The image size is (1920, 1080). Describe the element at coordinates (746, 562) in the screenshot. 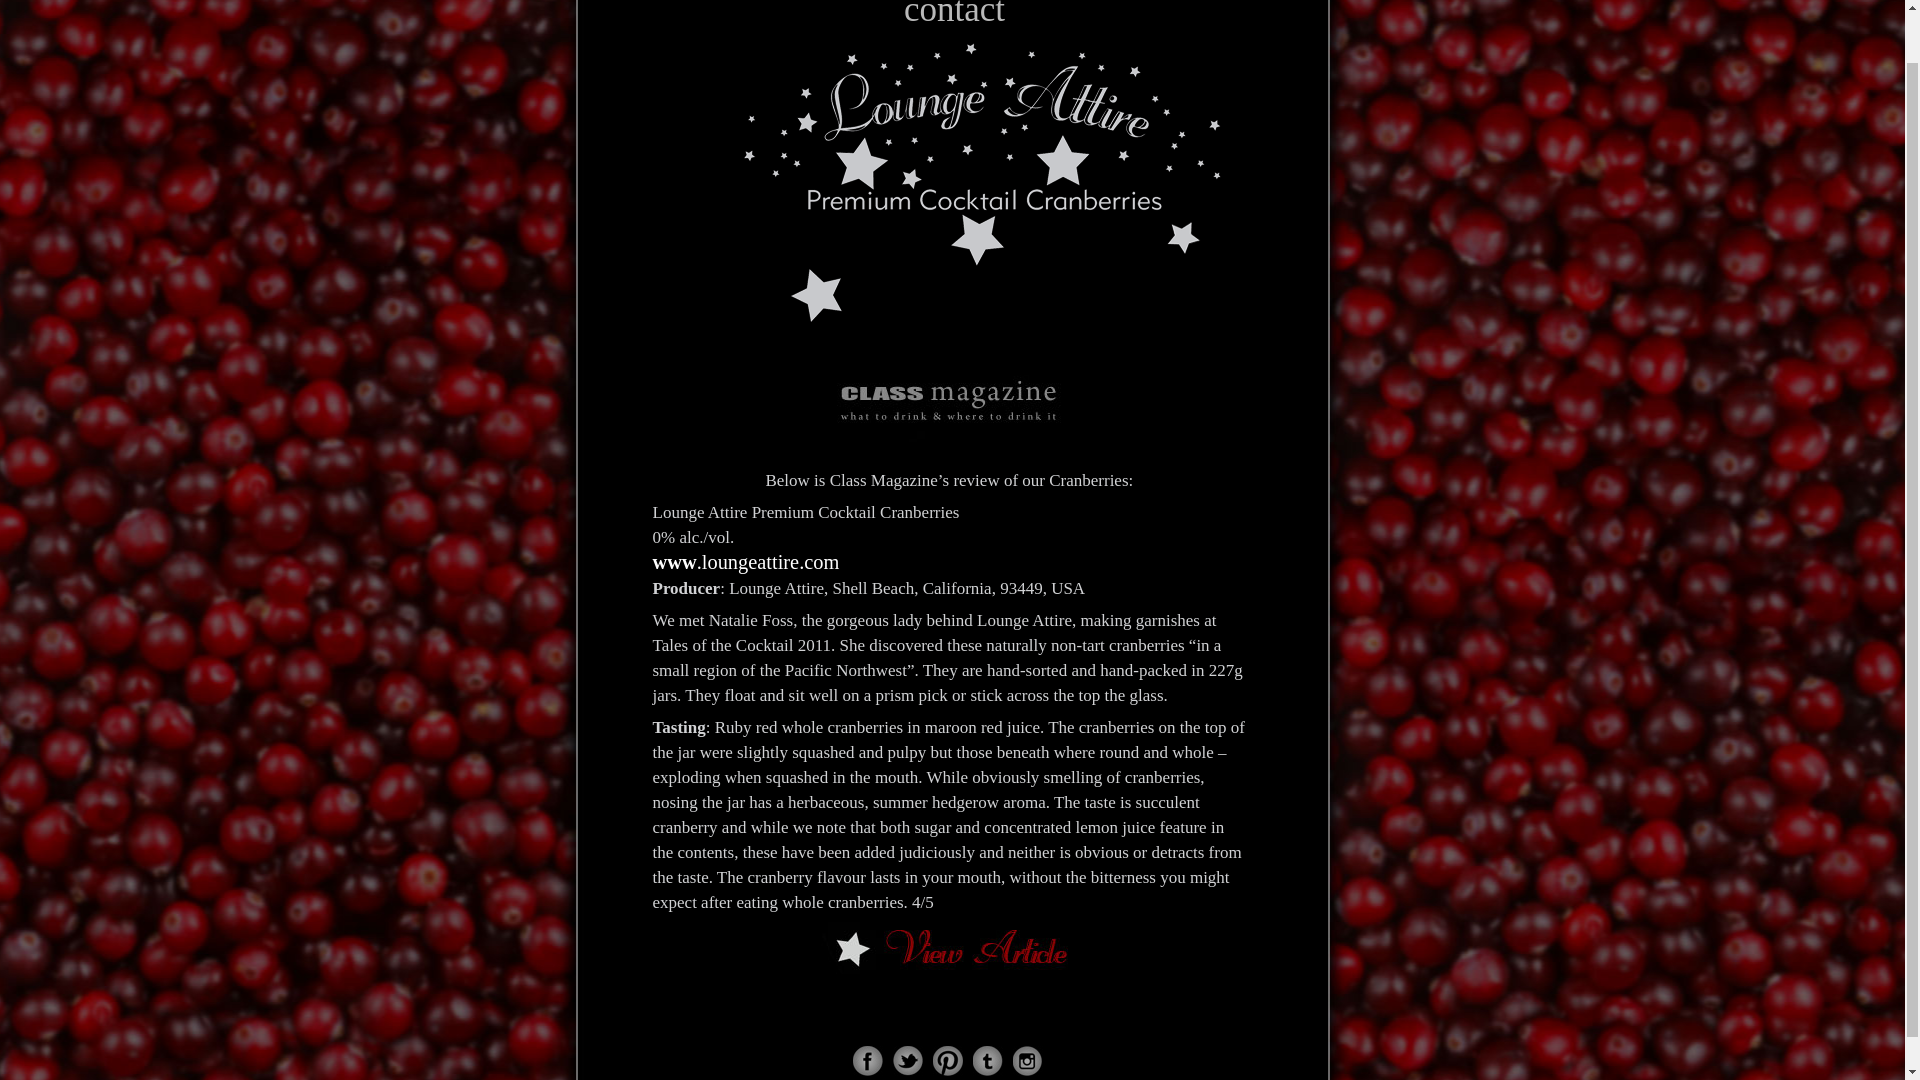

I see `www.loungeattire.com` at that location.